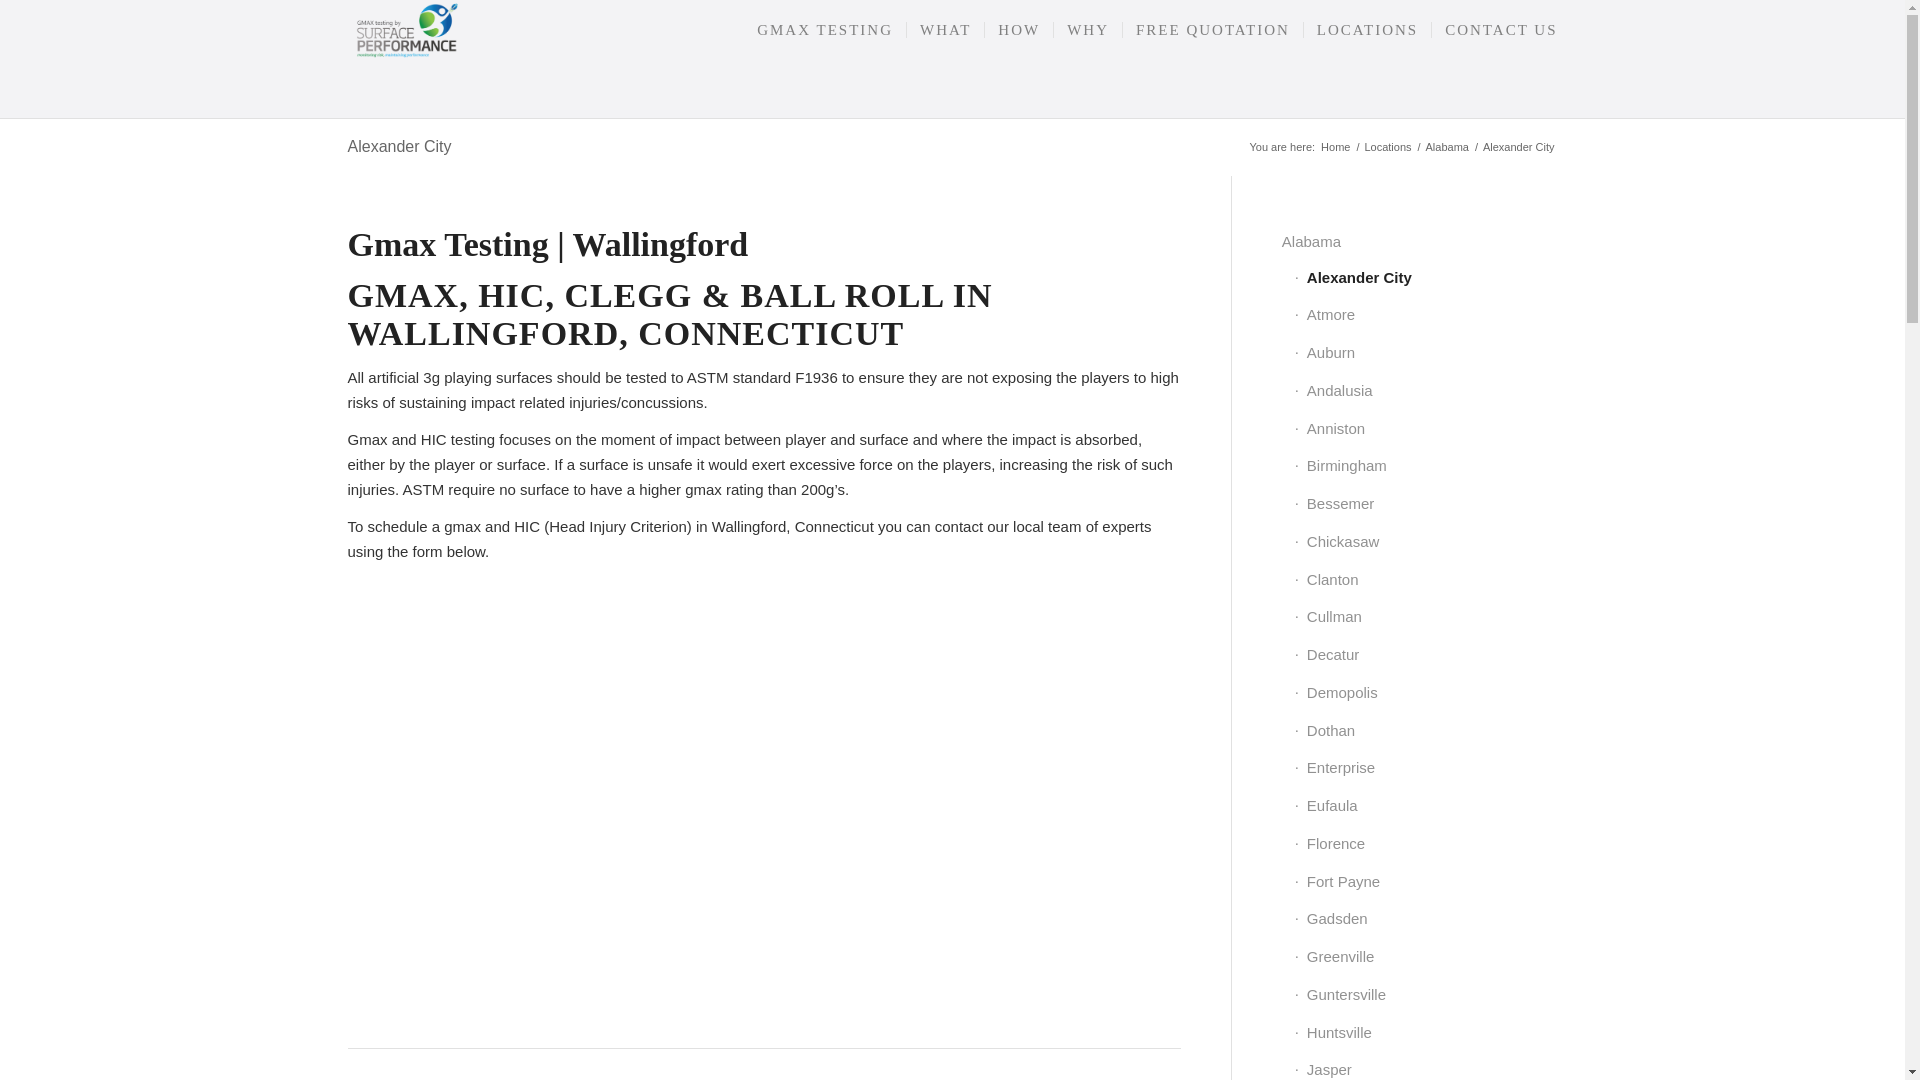 The height and width of the screenshot is (1080, 1920). What do you see at coordinates (1426, 656) in the screenshot?
I see `Decatur` at bounding box center [1426, 656].